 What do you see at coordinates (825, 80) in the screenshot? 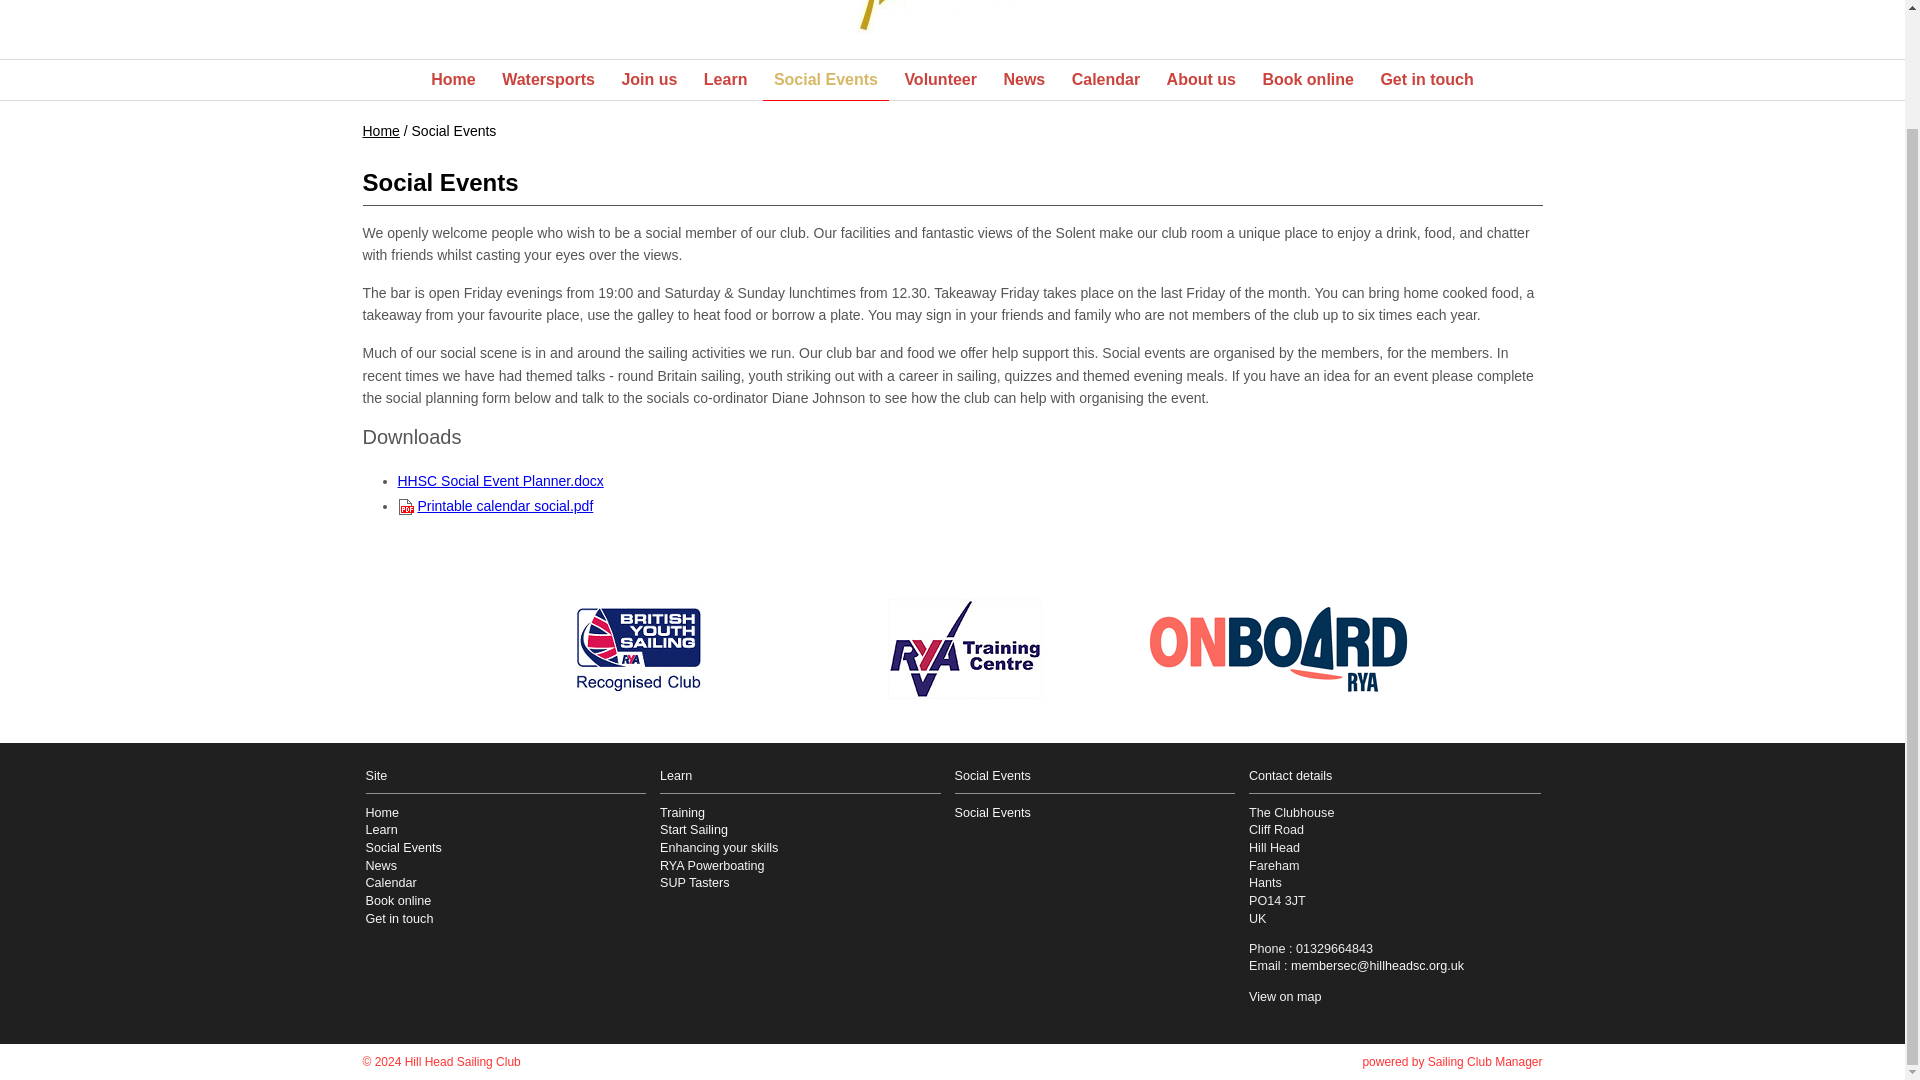
I see `Social Events` at bounding box center [825, 80].